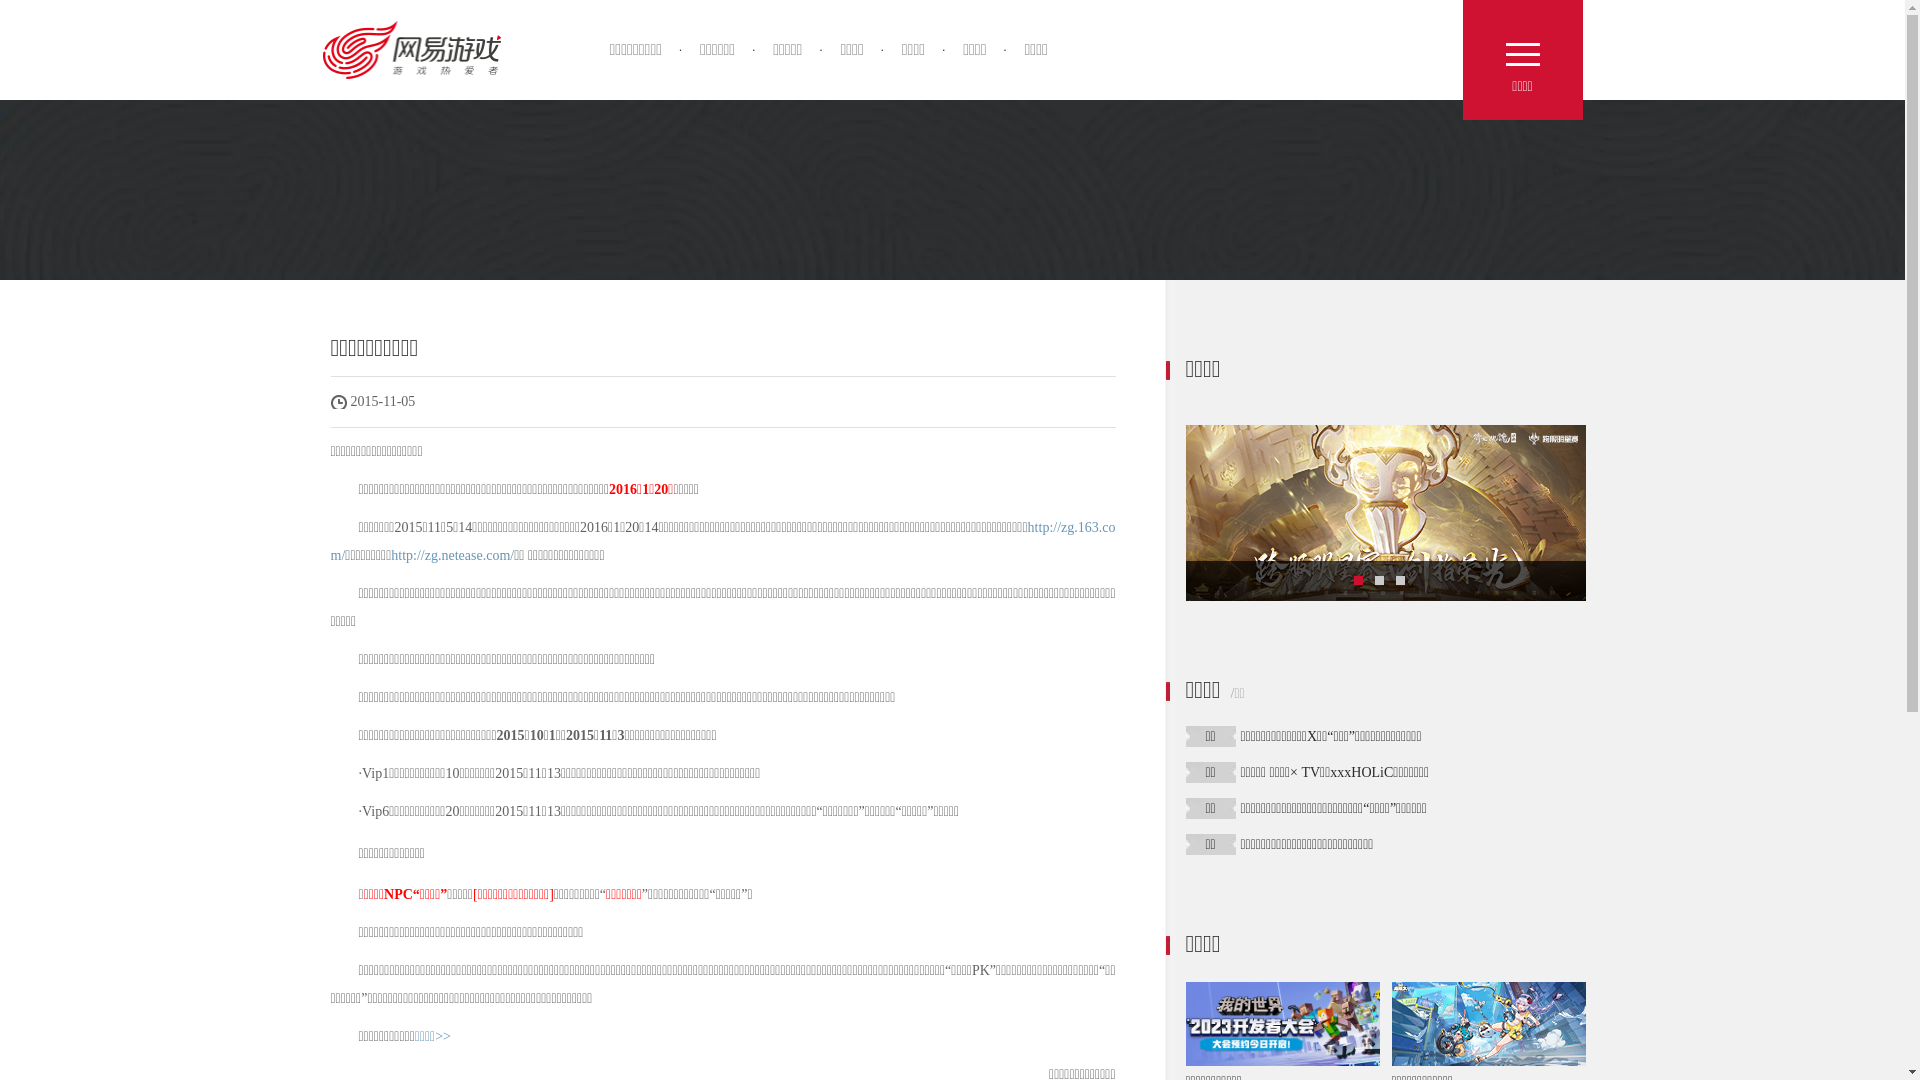  Describe the element at coordinates (452, 556) in the screenshot. I see `http://zg.netease.com/` at that location.